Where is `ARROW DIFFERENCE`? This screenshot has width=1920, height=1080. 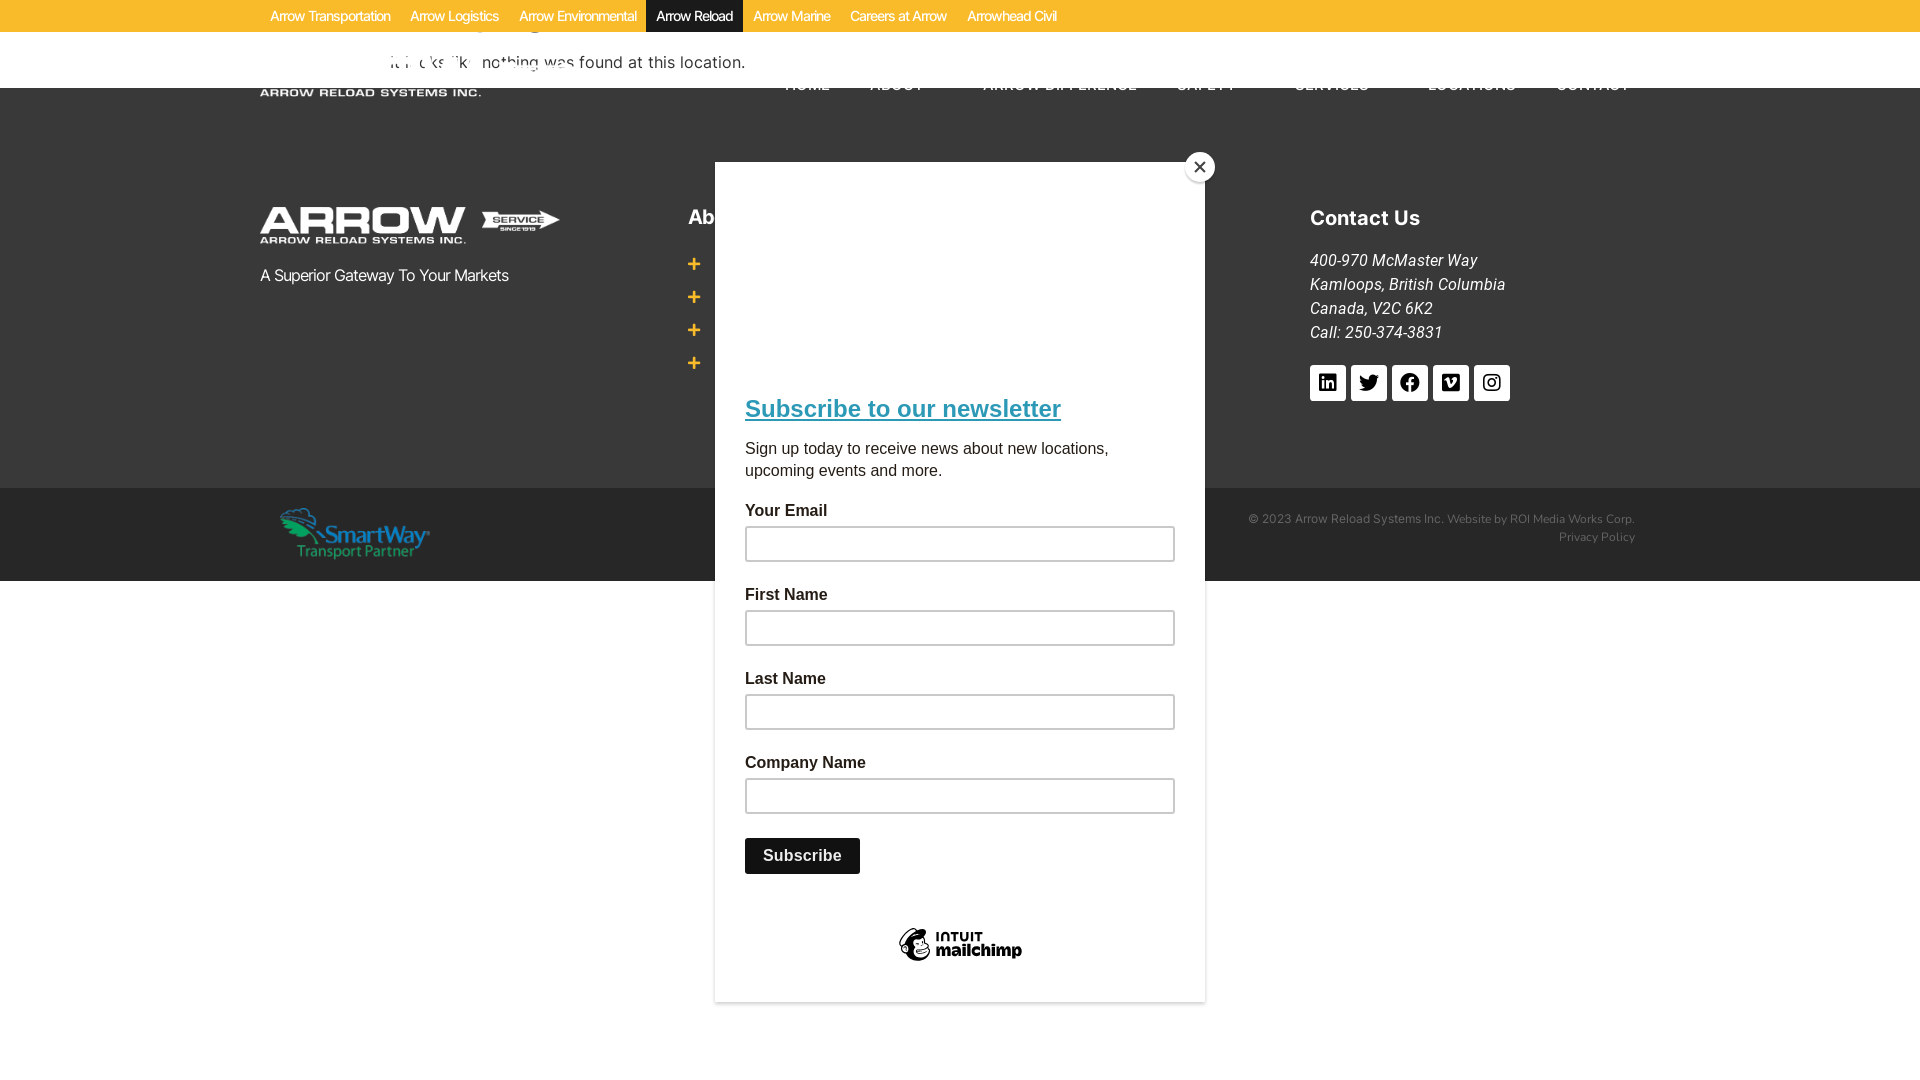 ARROW DIFFERENCE is located at coordinates (1060, 85).